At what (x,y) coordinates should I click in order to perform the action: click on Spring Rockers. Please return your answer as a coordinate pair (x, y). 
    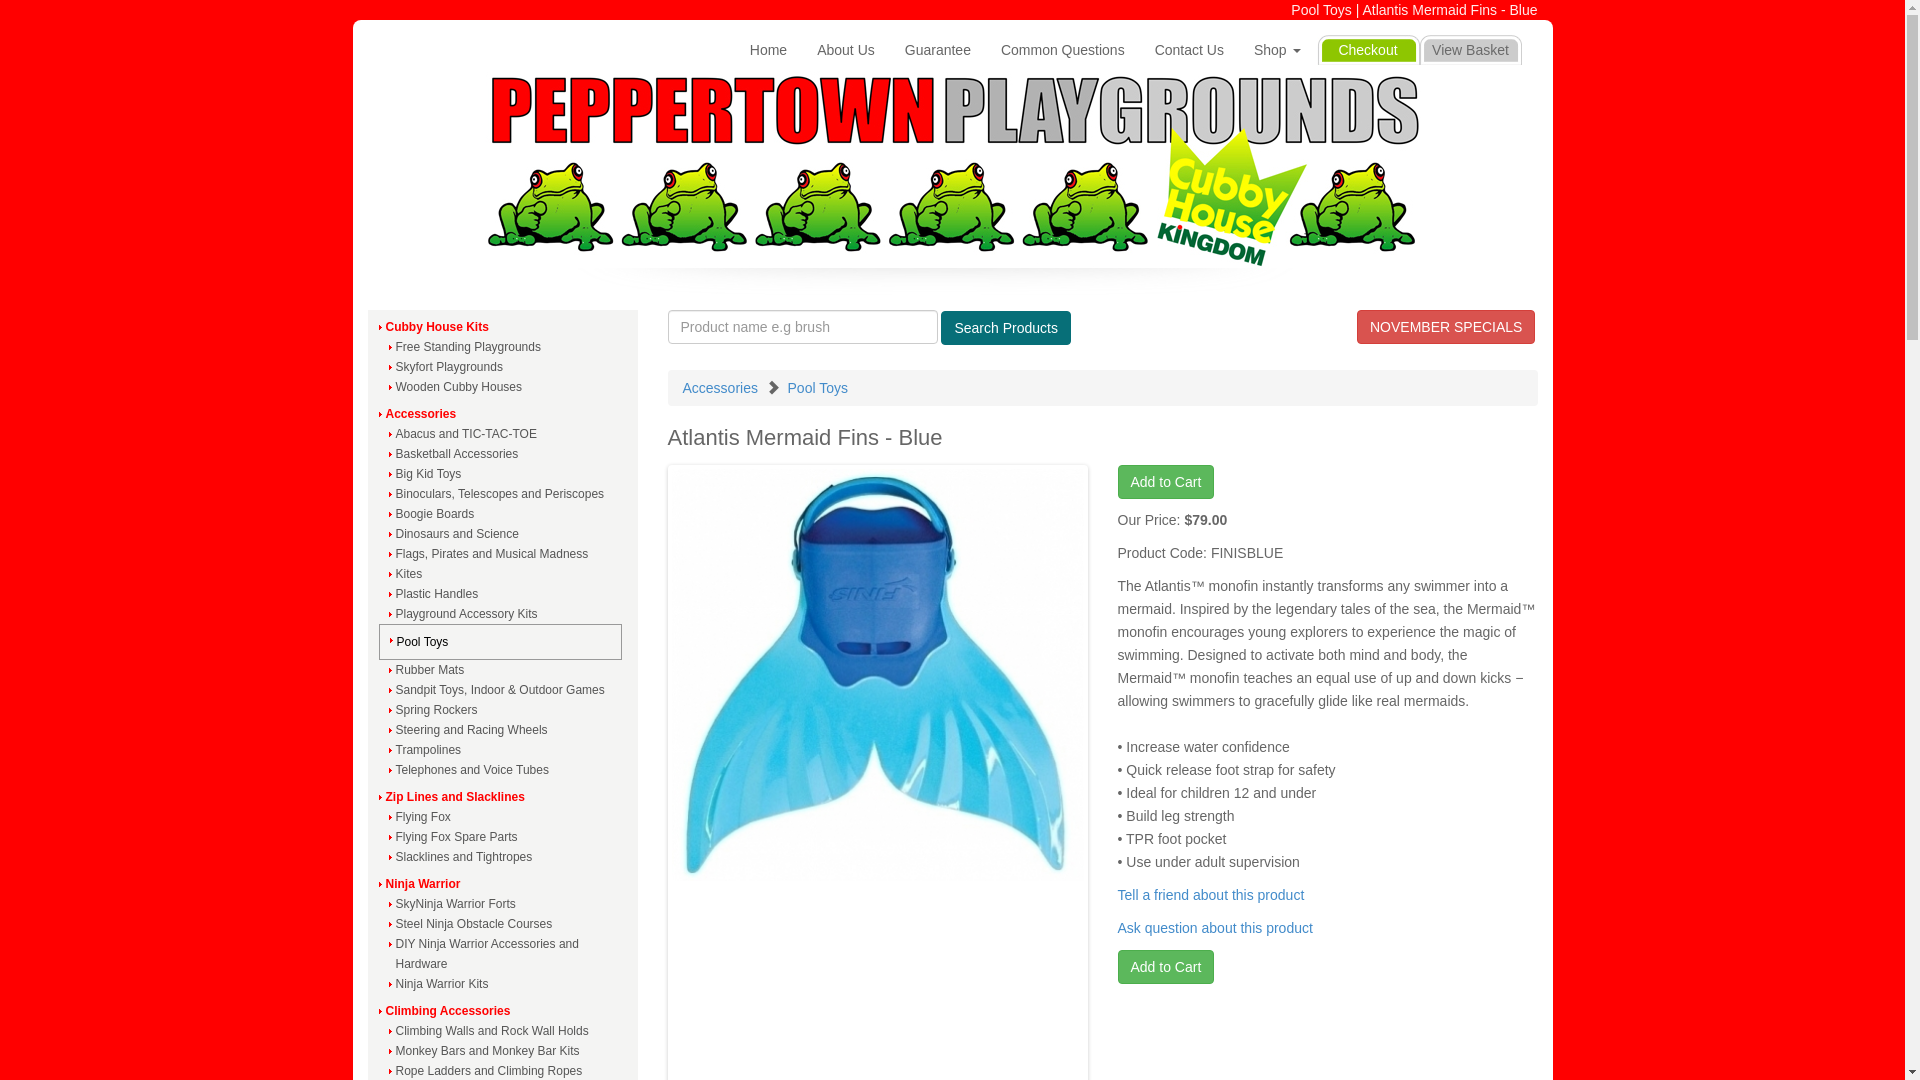
    Looking at the image, I should click on (502, 710).